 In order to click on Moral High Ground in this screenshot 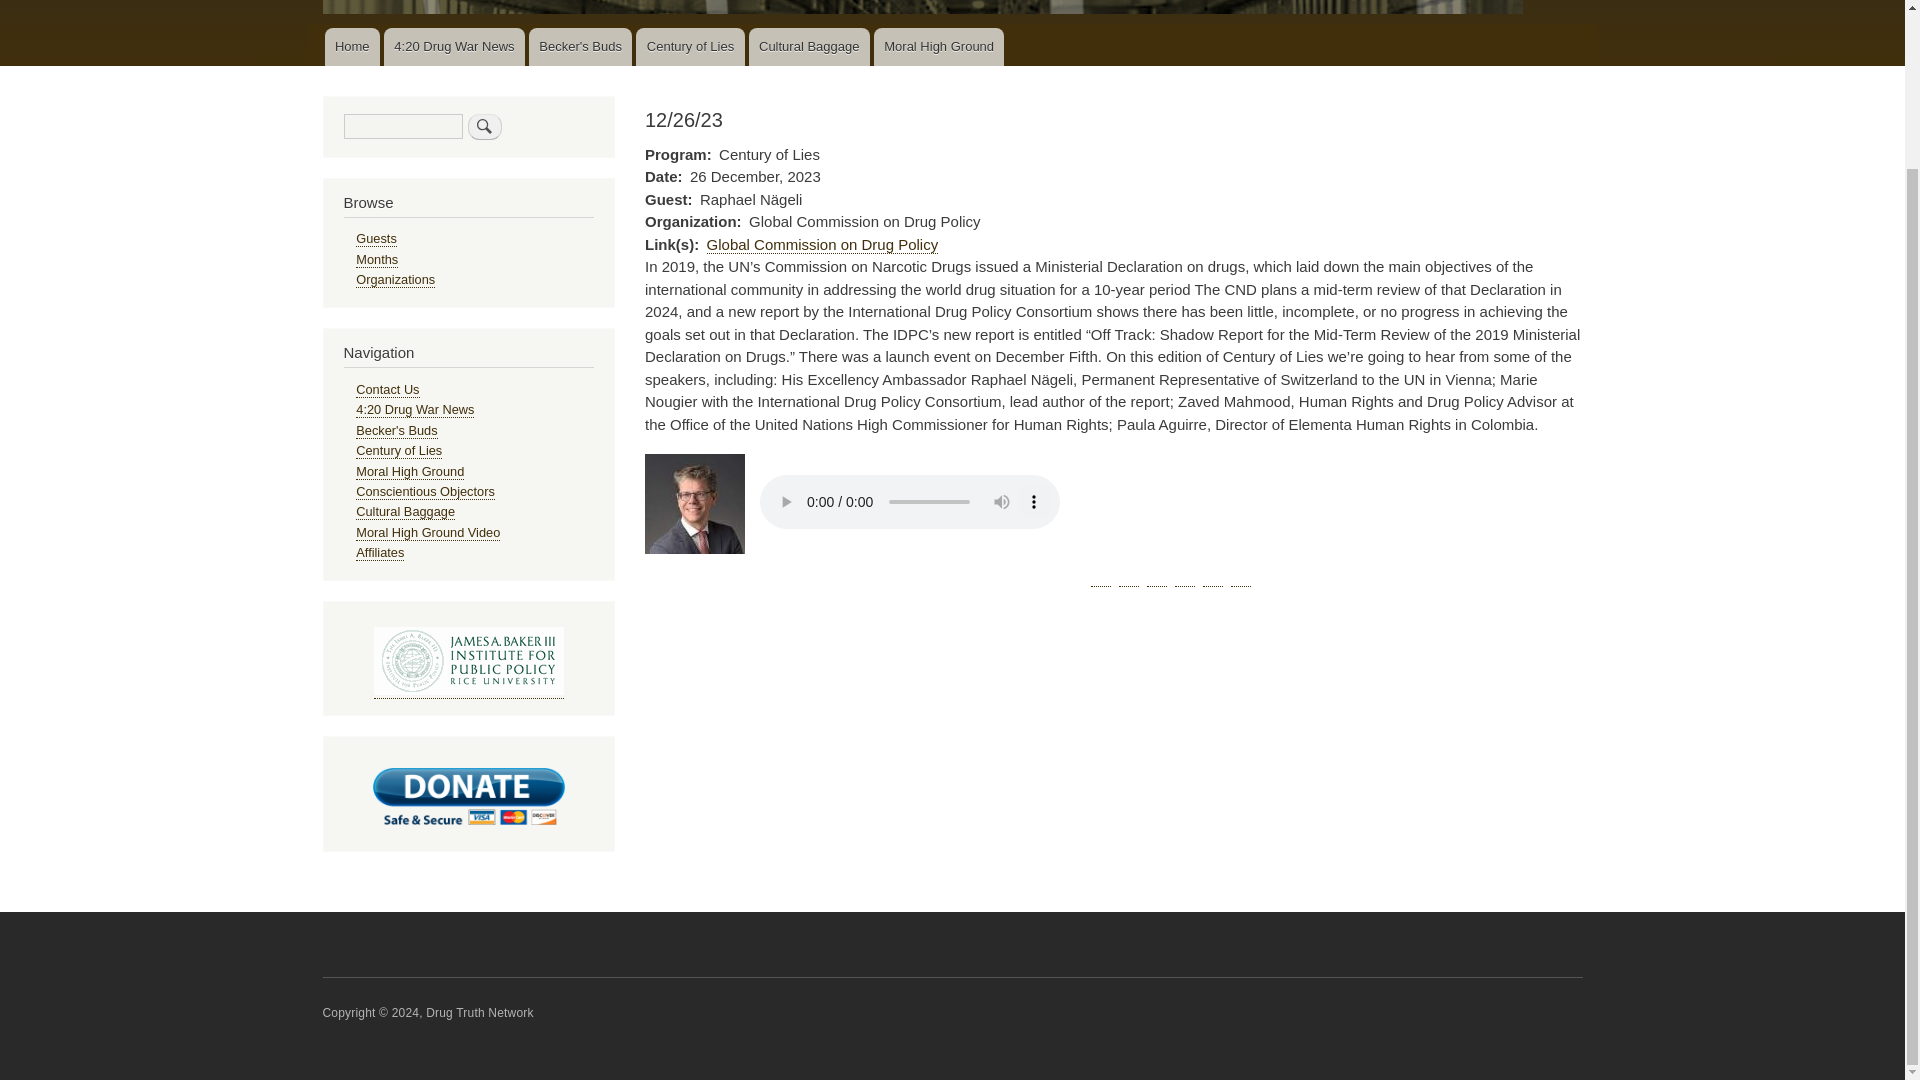, I will do `click(410, 472)`.